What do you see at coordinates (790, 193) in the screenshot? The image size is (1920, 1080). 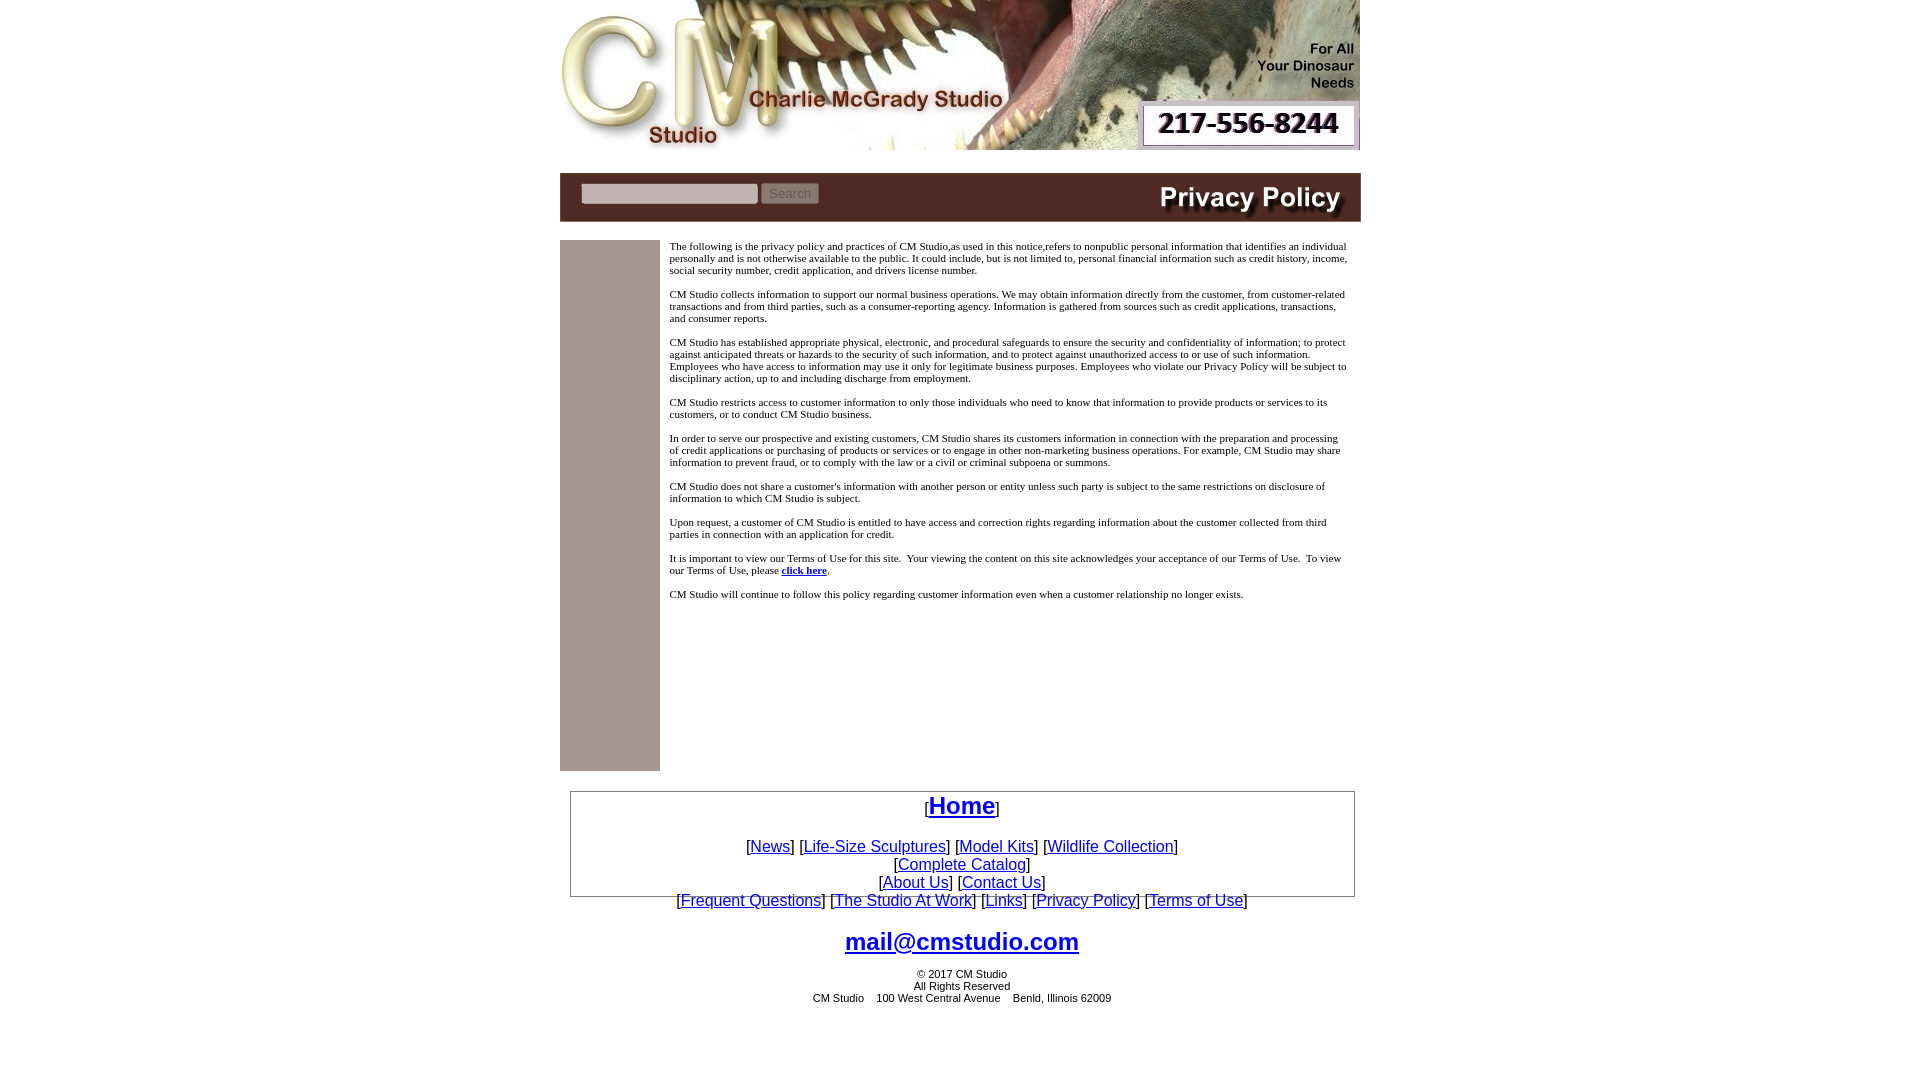 I see `Search` at bounding box center [790, 193].